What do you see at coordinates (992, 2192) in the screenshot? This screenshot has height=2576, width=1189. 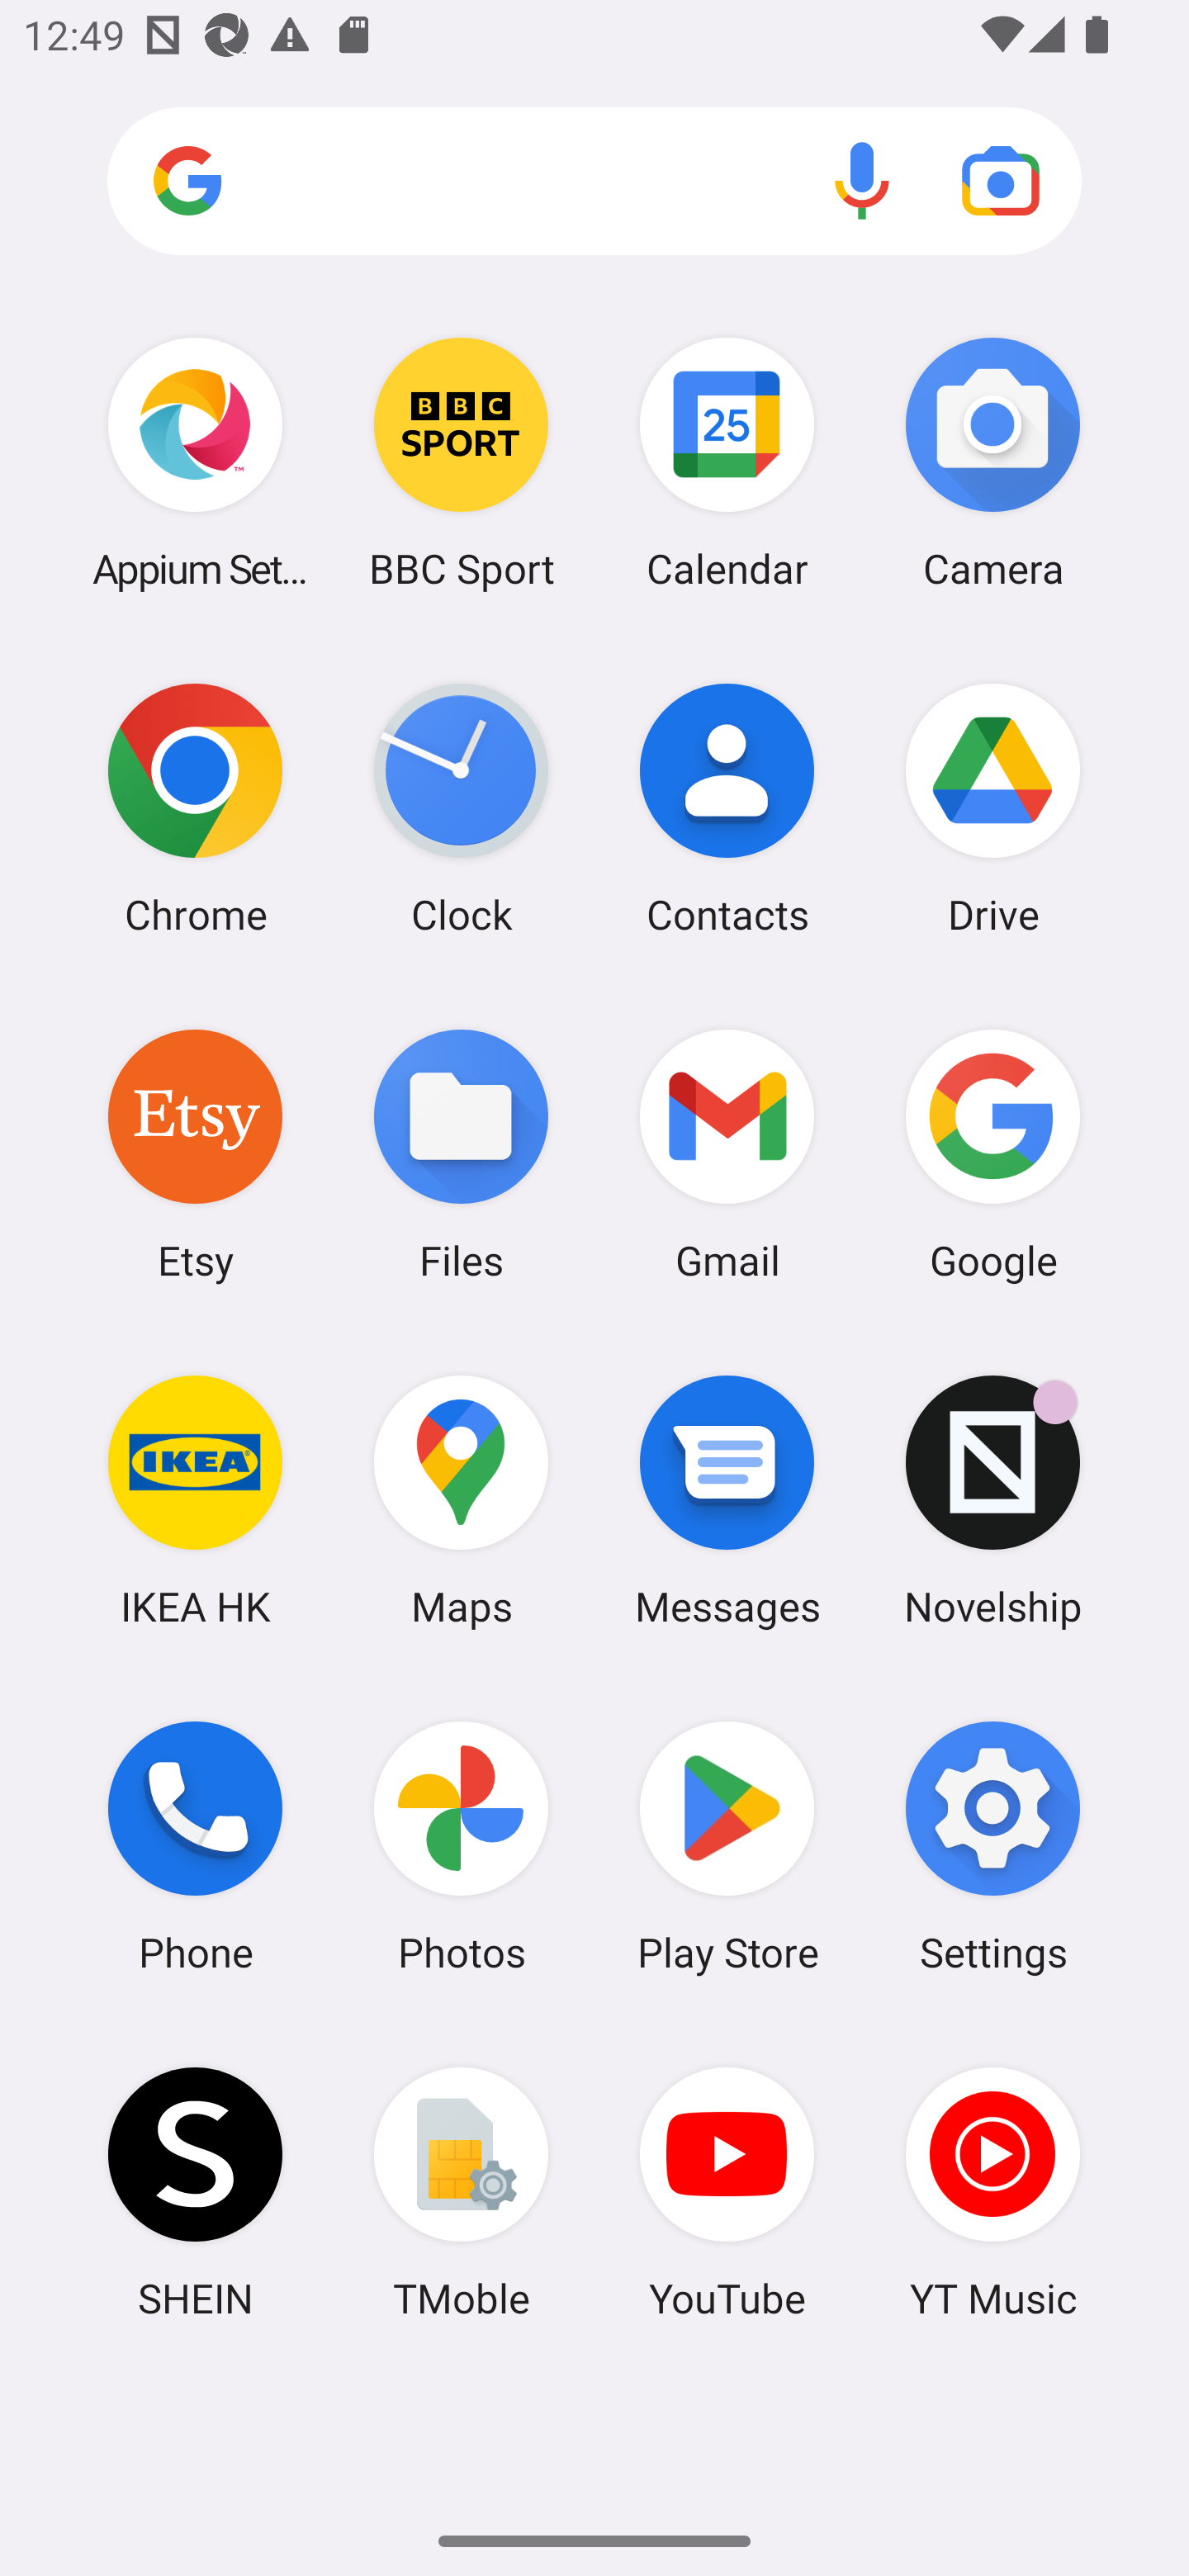 I see `YT Music` at bounding box center [992, 2192].